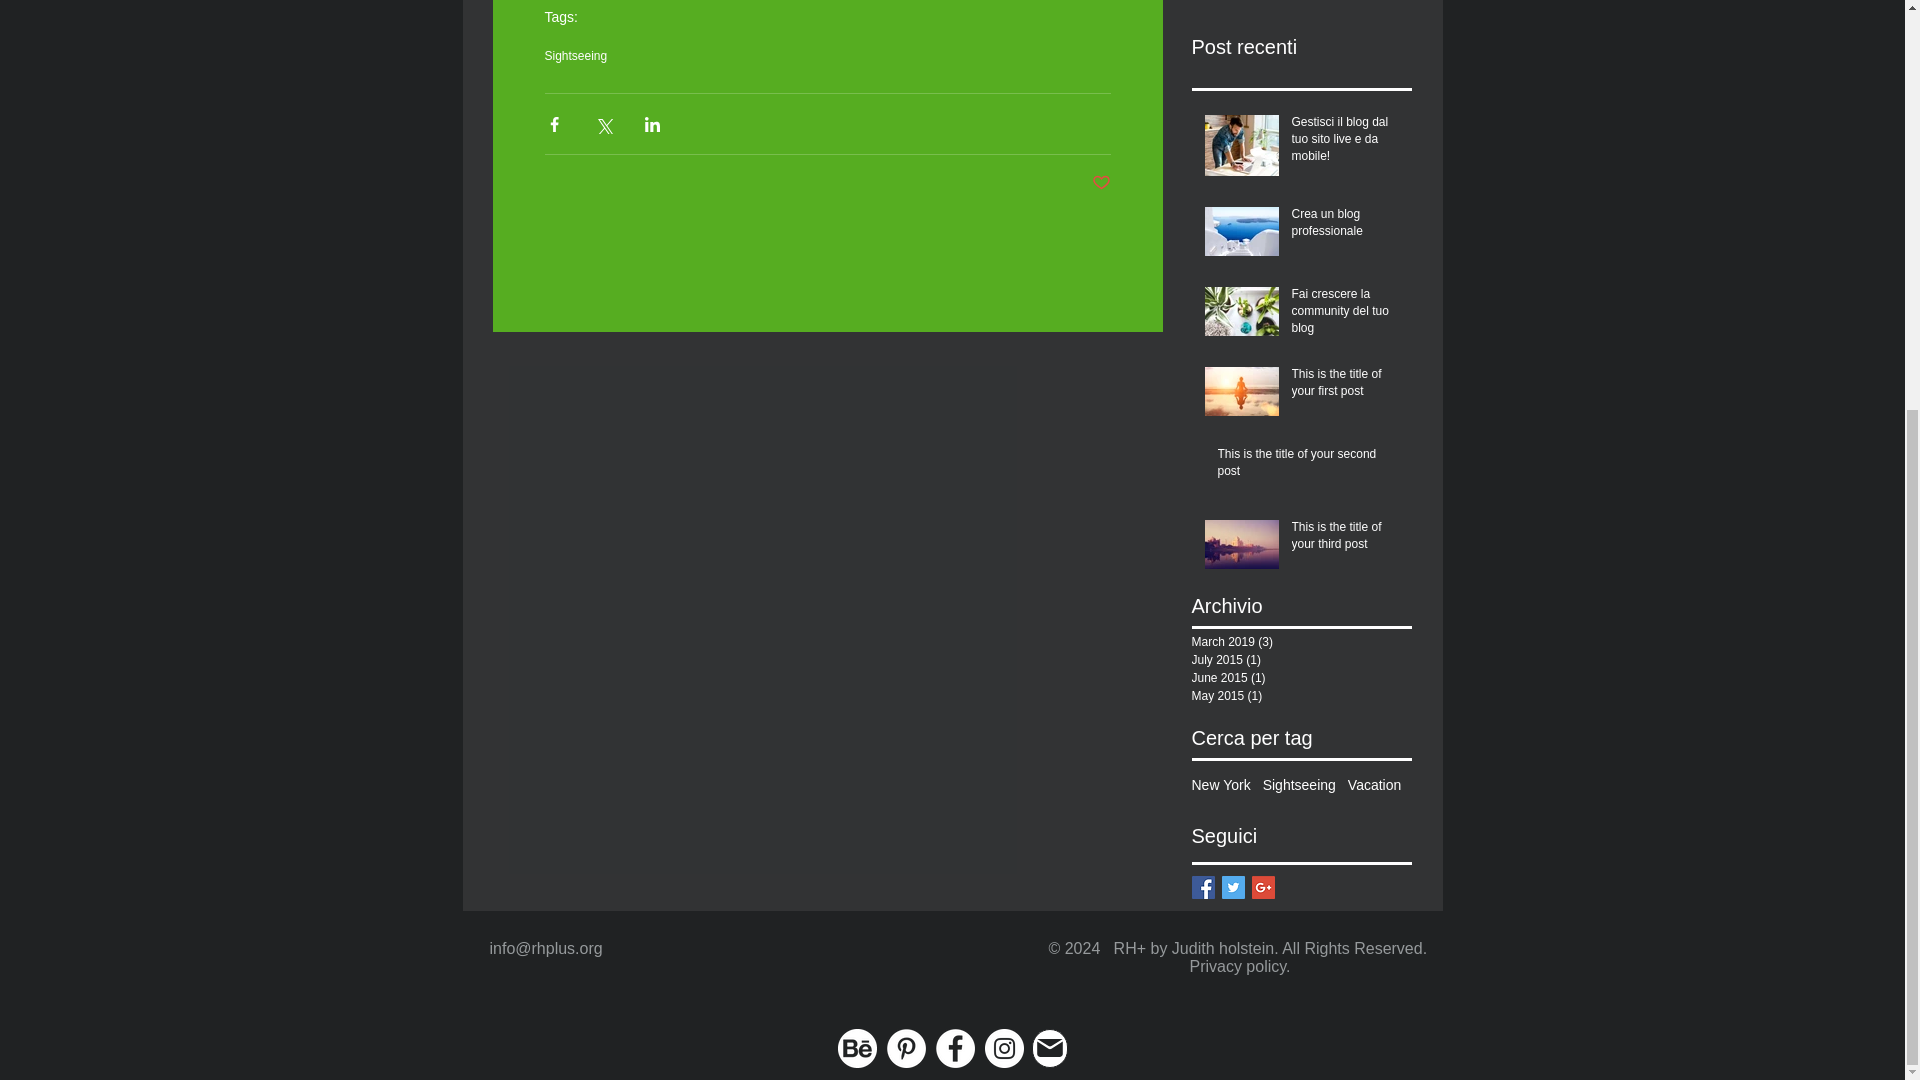  What do you see at coordinates (1346, 227) in the screenshot?
I see `Crea un blog professionale` at bounding box center [1346, 227].